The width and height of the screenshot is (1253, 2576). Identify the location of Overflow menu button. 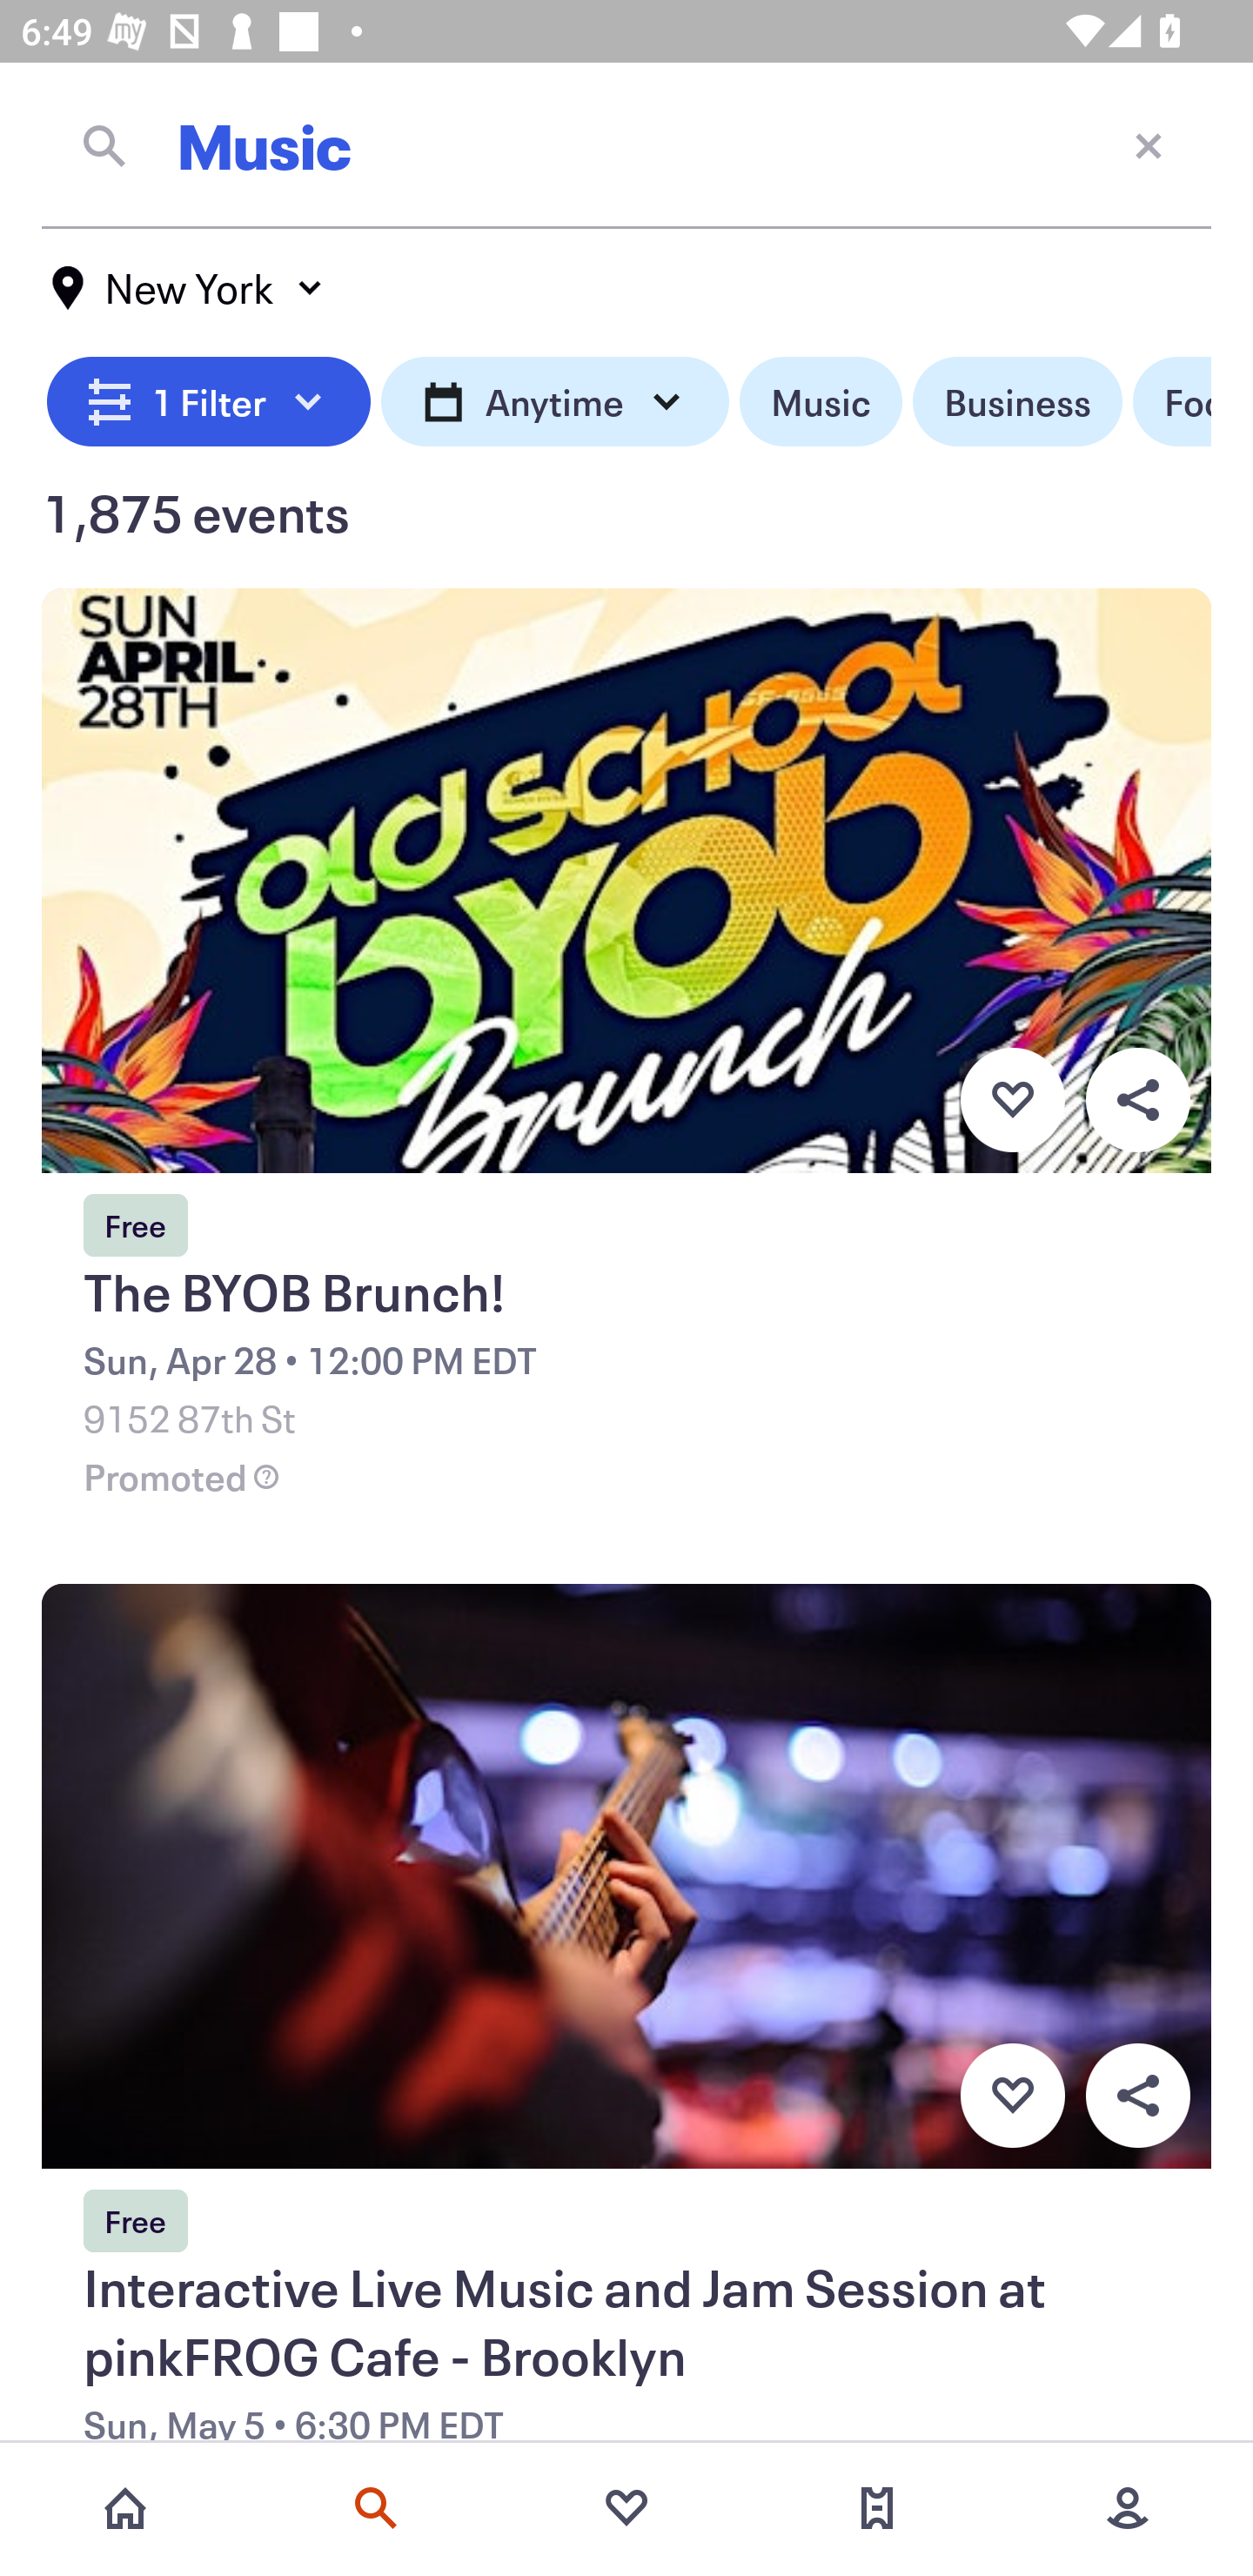
(1137, 2096).